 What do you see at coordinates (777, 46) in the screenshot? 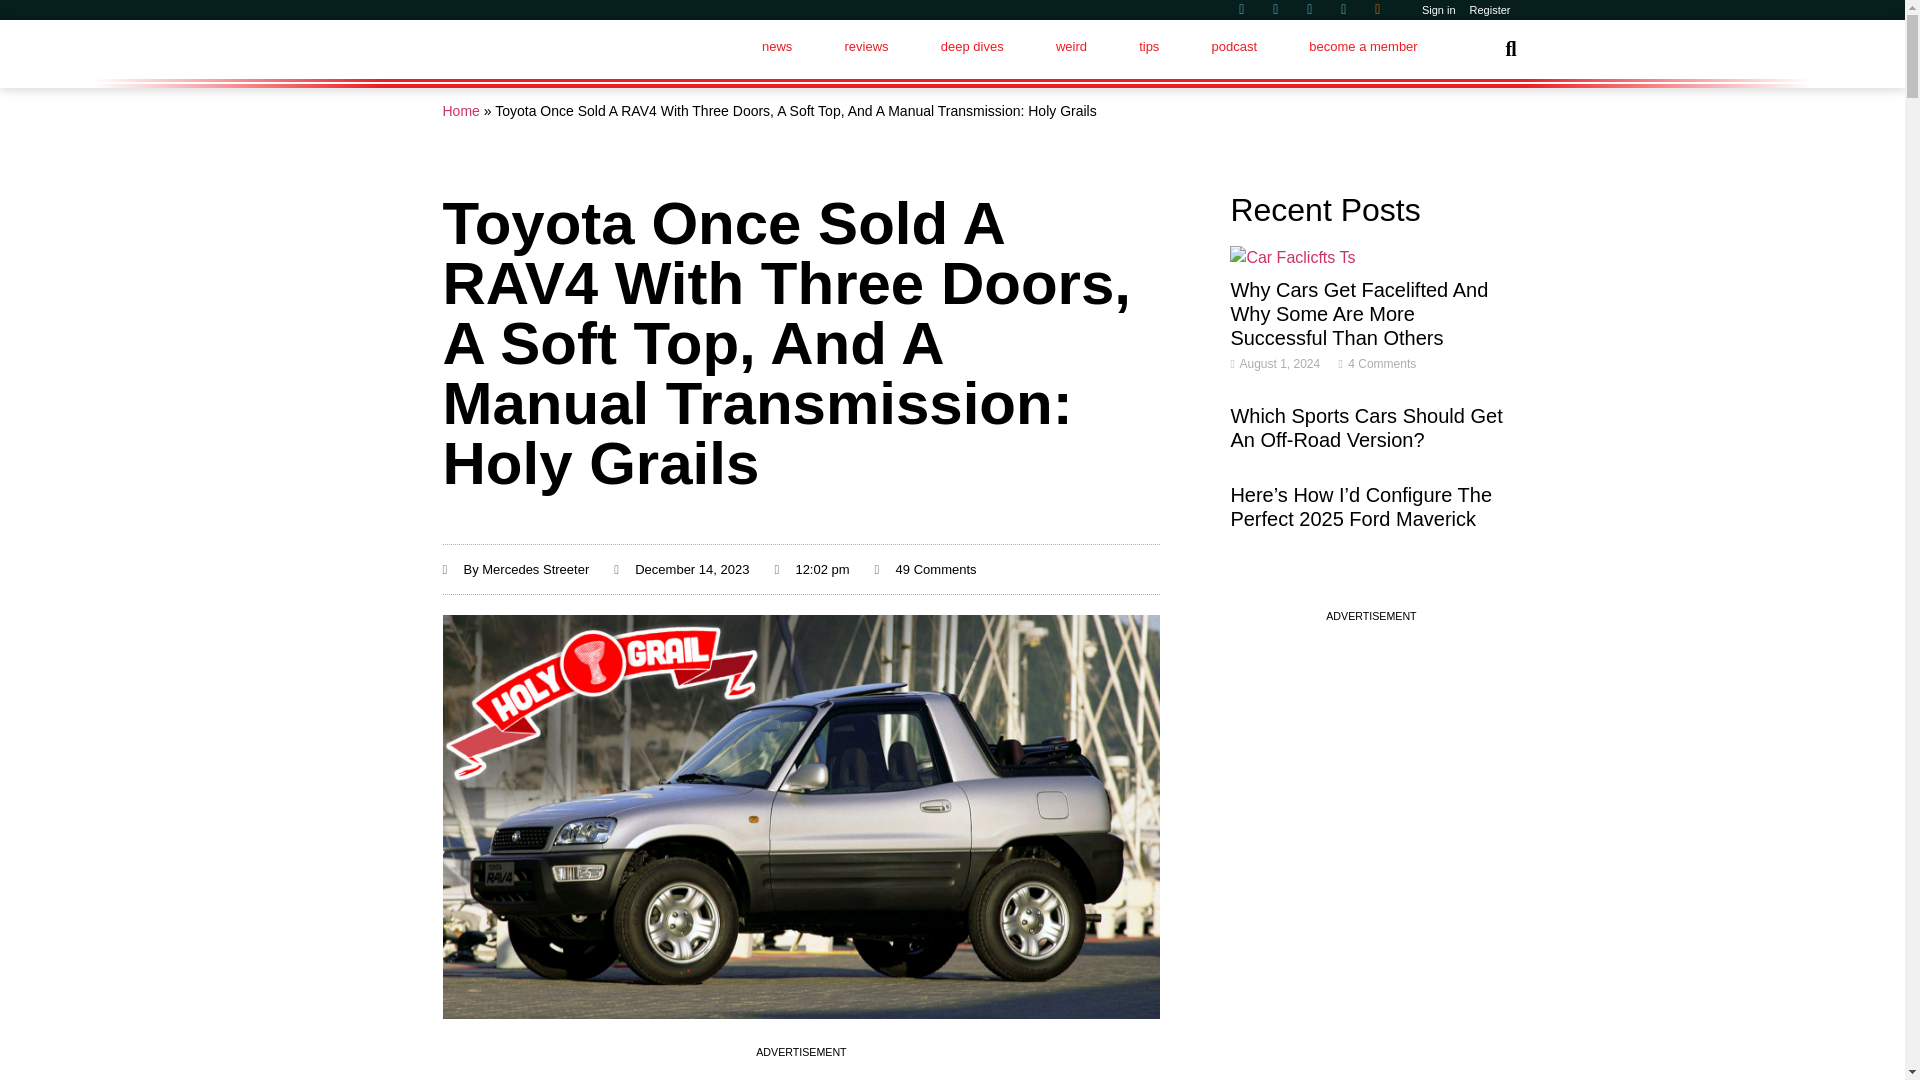
I see `news` at bounding box center [777, 46].